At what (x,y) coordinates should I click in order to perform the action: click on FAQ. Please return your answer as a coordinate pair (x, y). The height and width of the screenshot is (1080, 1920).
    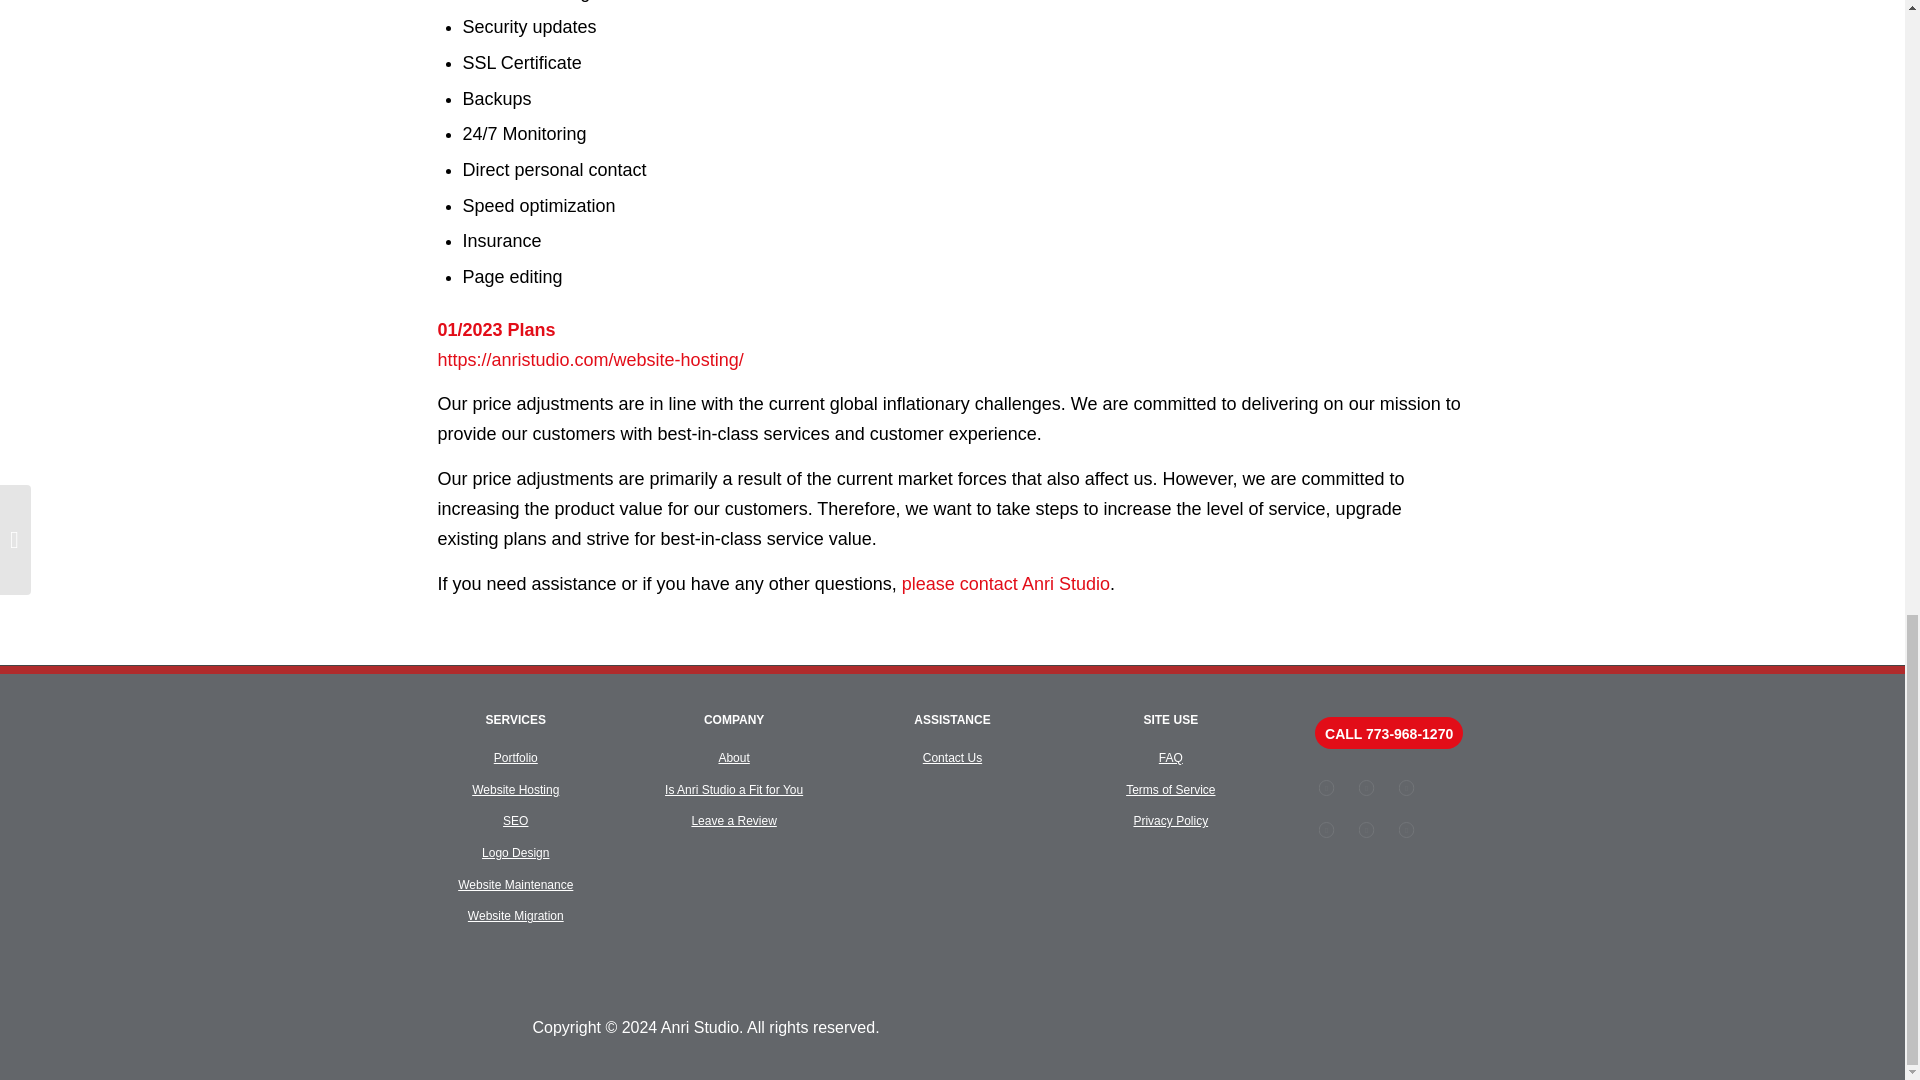
    Looking at the image, I should click on (1170, 757).